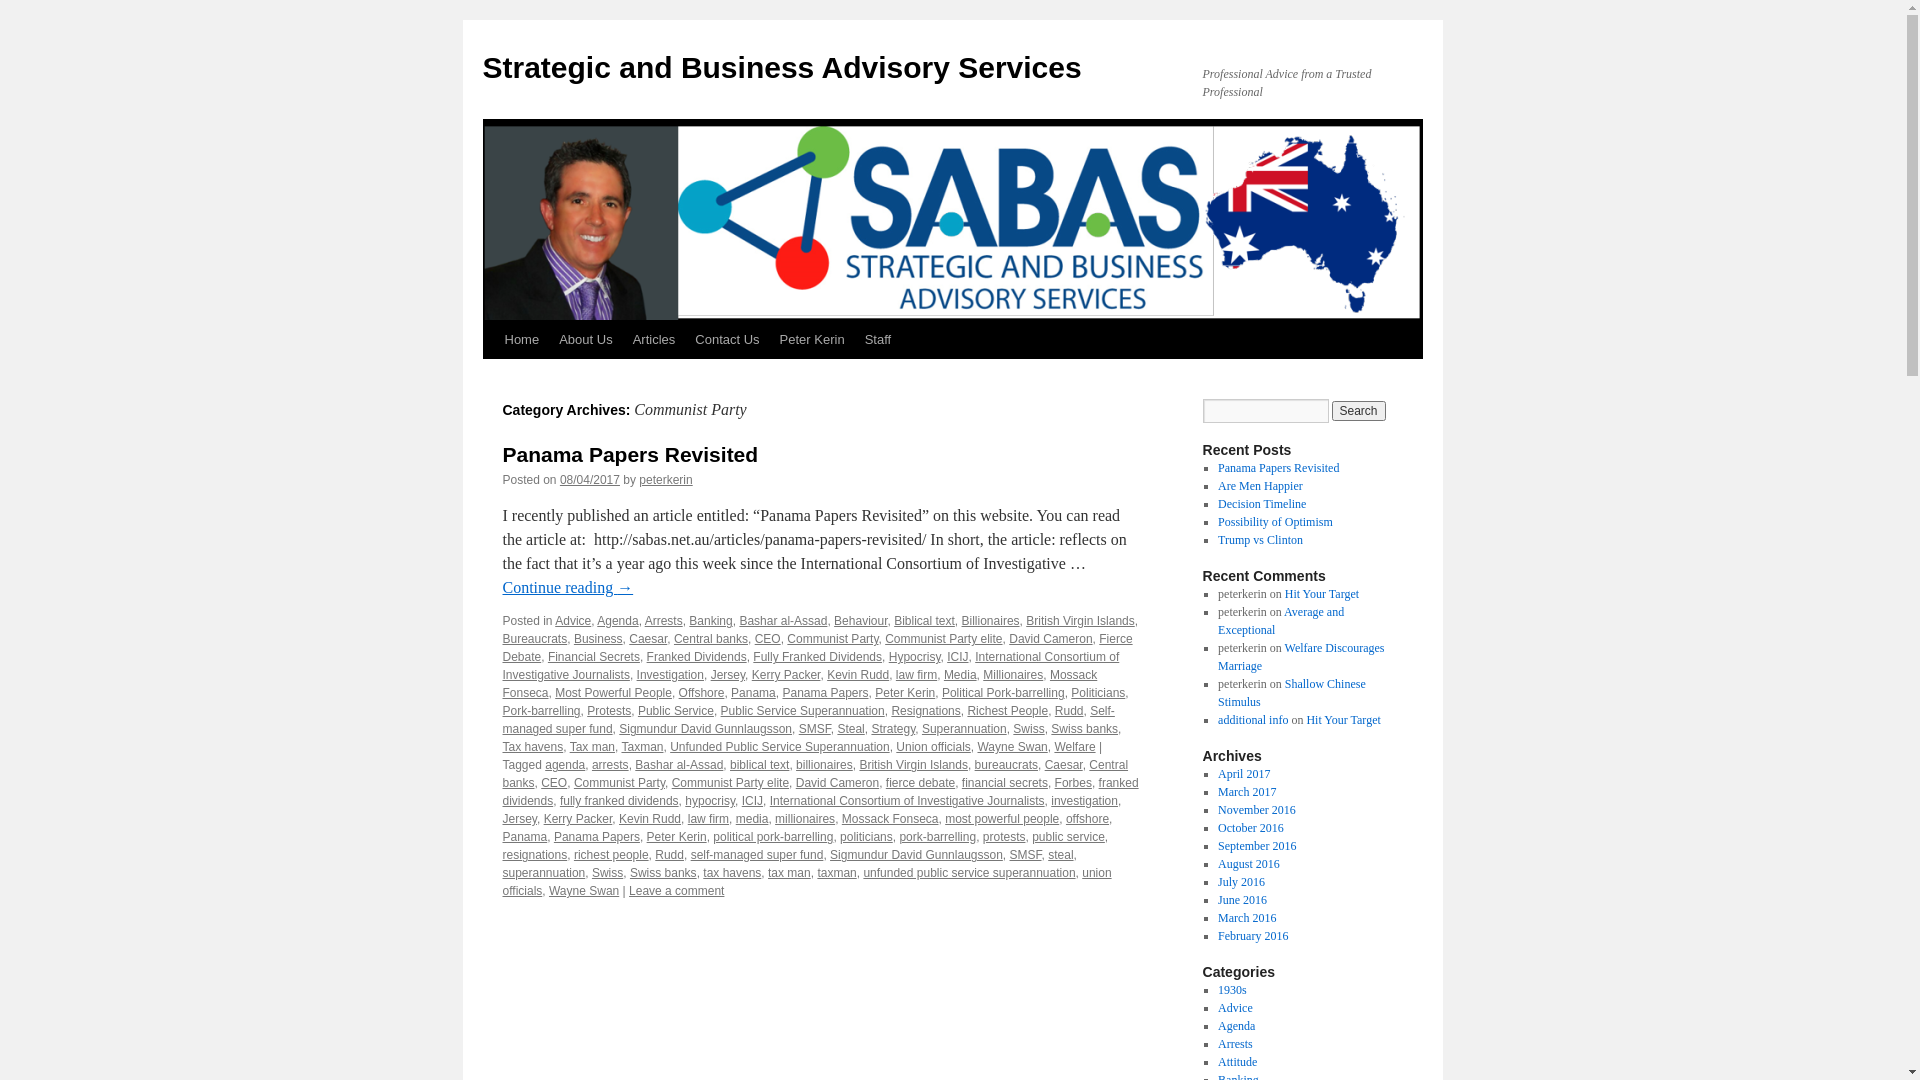  Describe the element at coordinates (610, 765) in the screenshot. I see `arrests` at that location.